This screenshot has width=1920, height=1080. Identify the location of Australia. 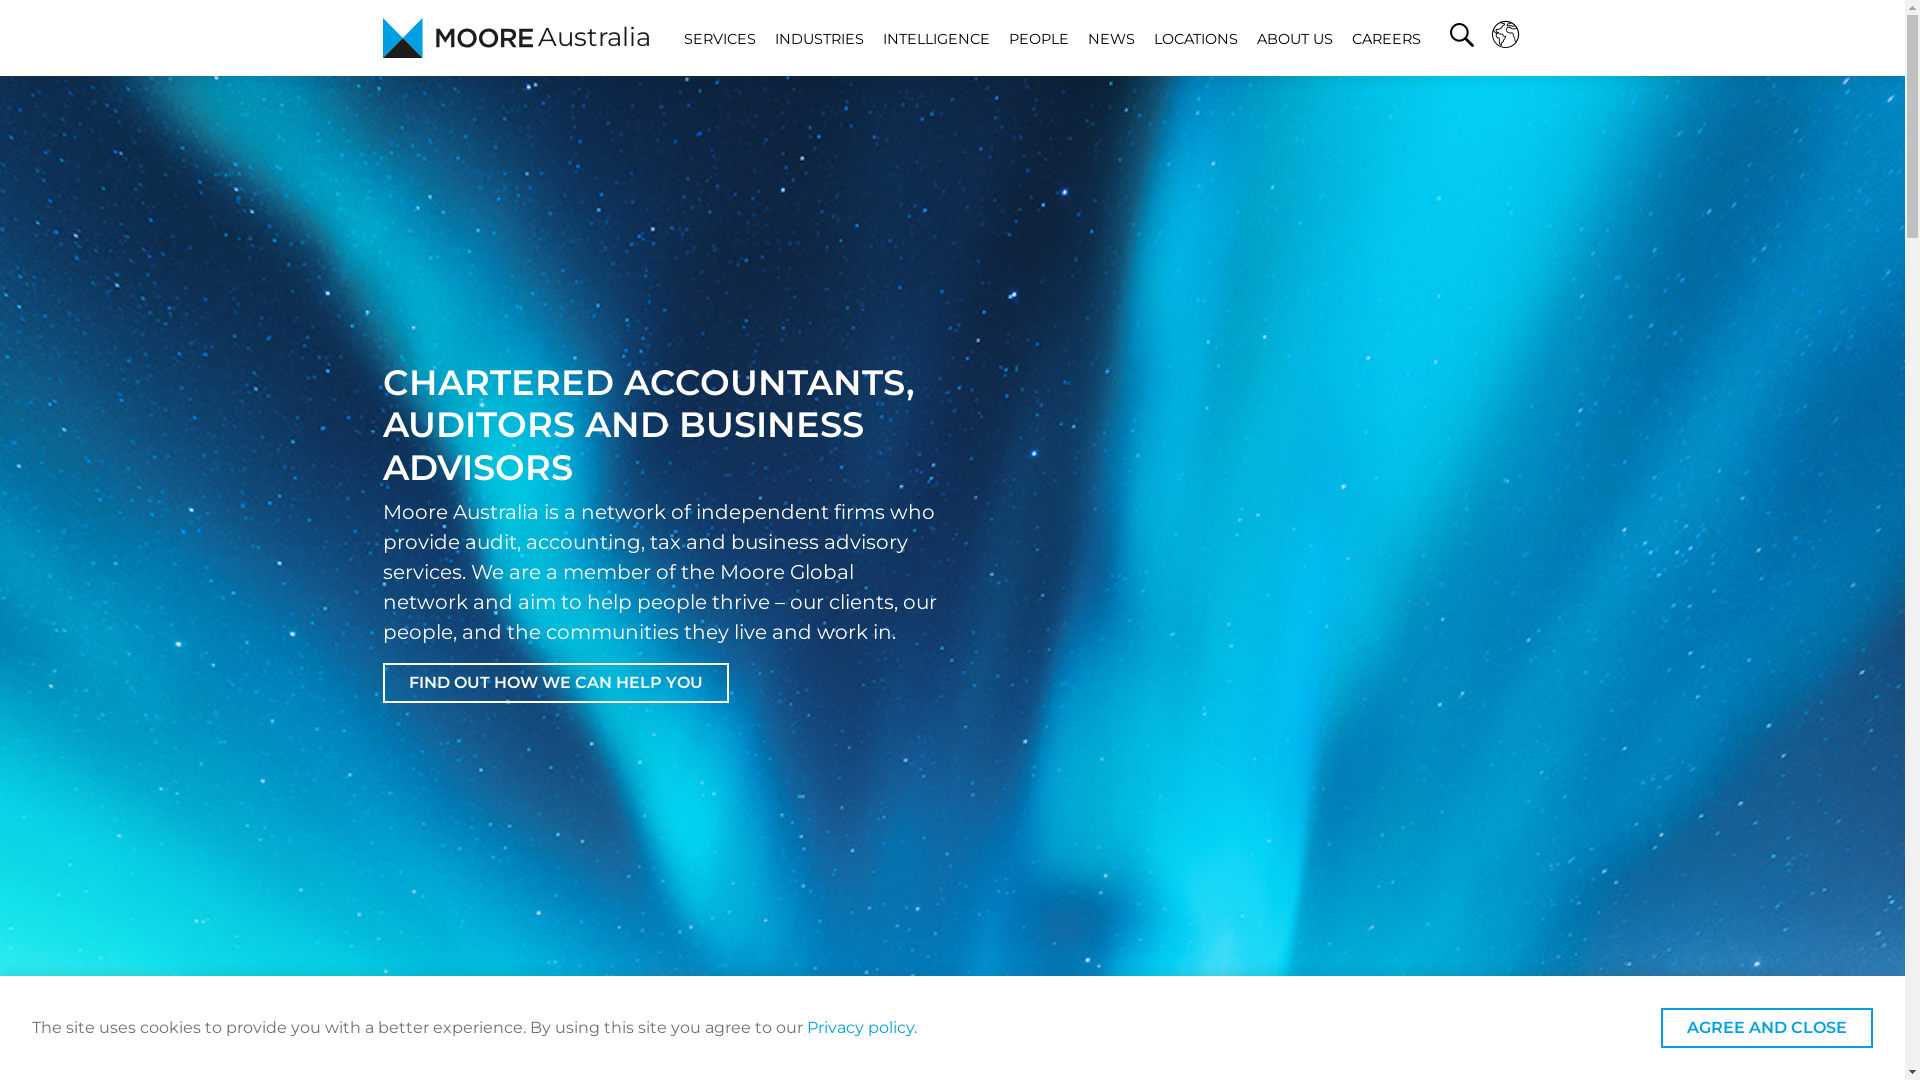
(516, 38).